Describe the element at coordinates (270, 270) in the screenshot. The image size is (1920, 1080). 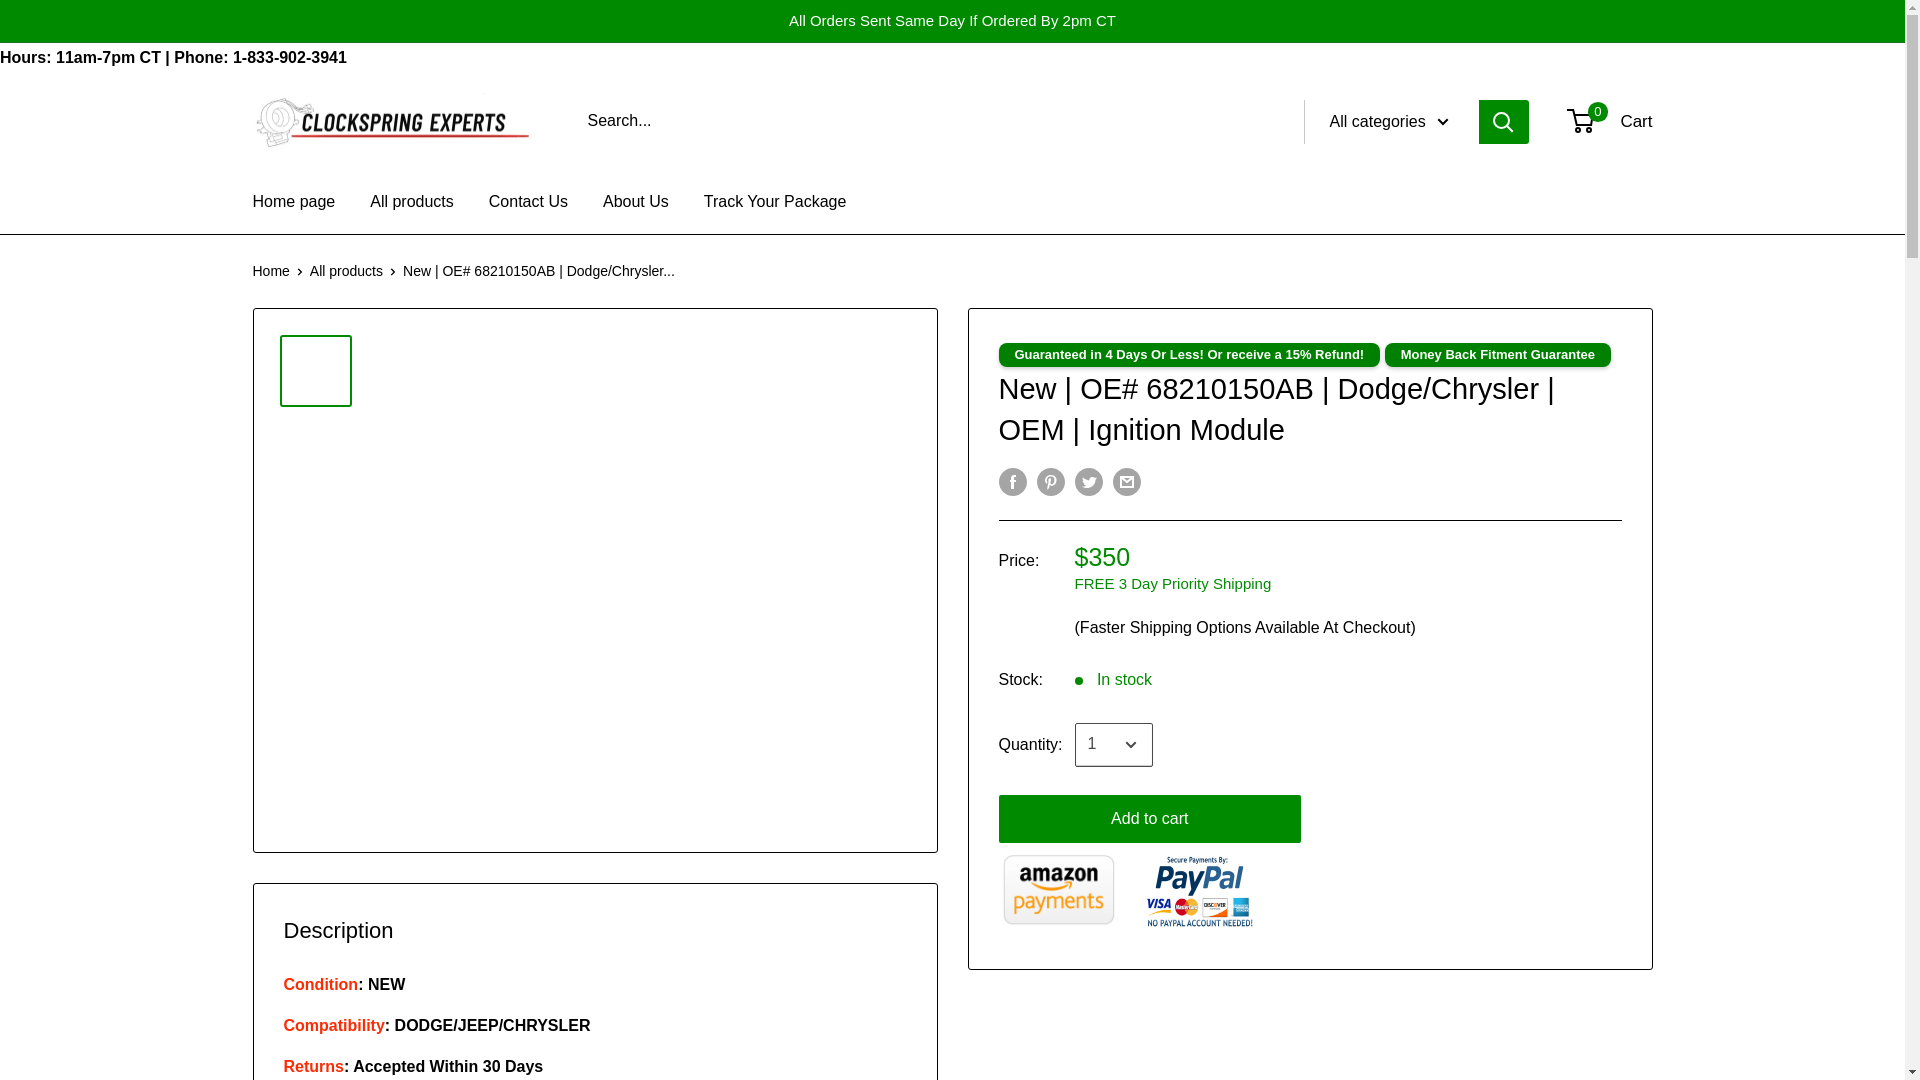
I see `Home` at that location.